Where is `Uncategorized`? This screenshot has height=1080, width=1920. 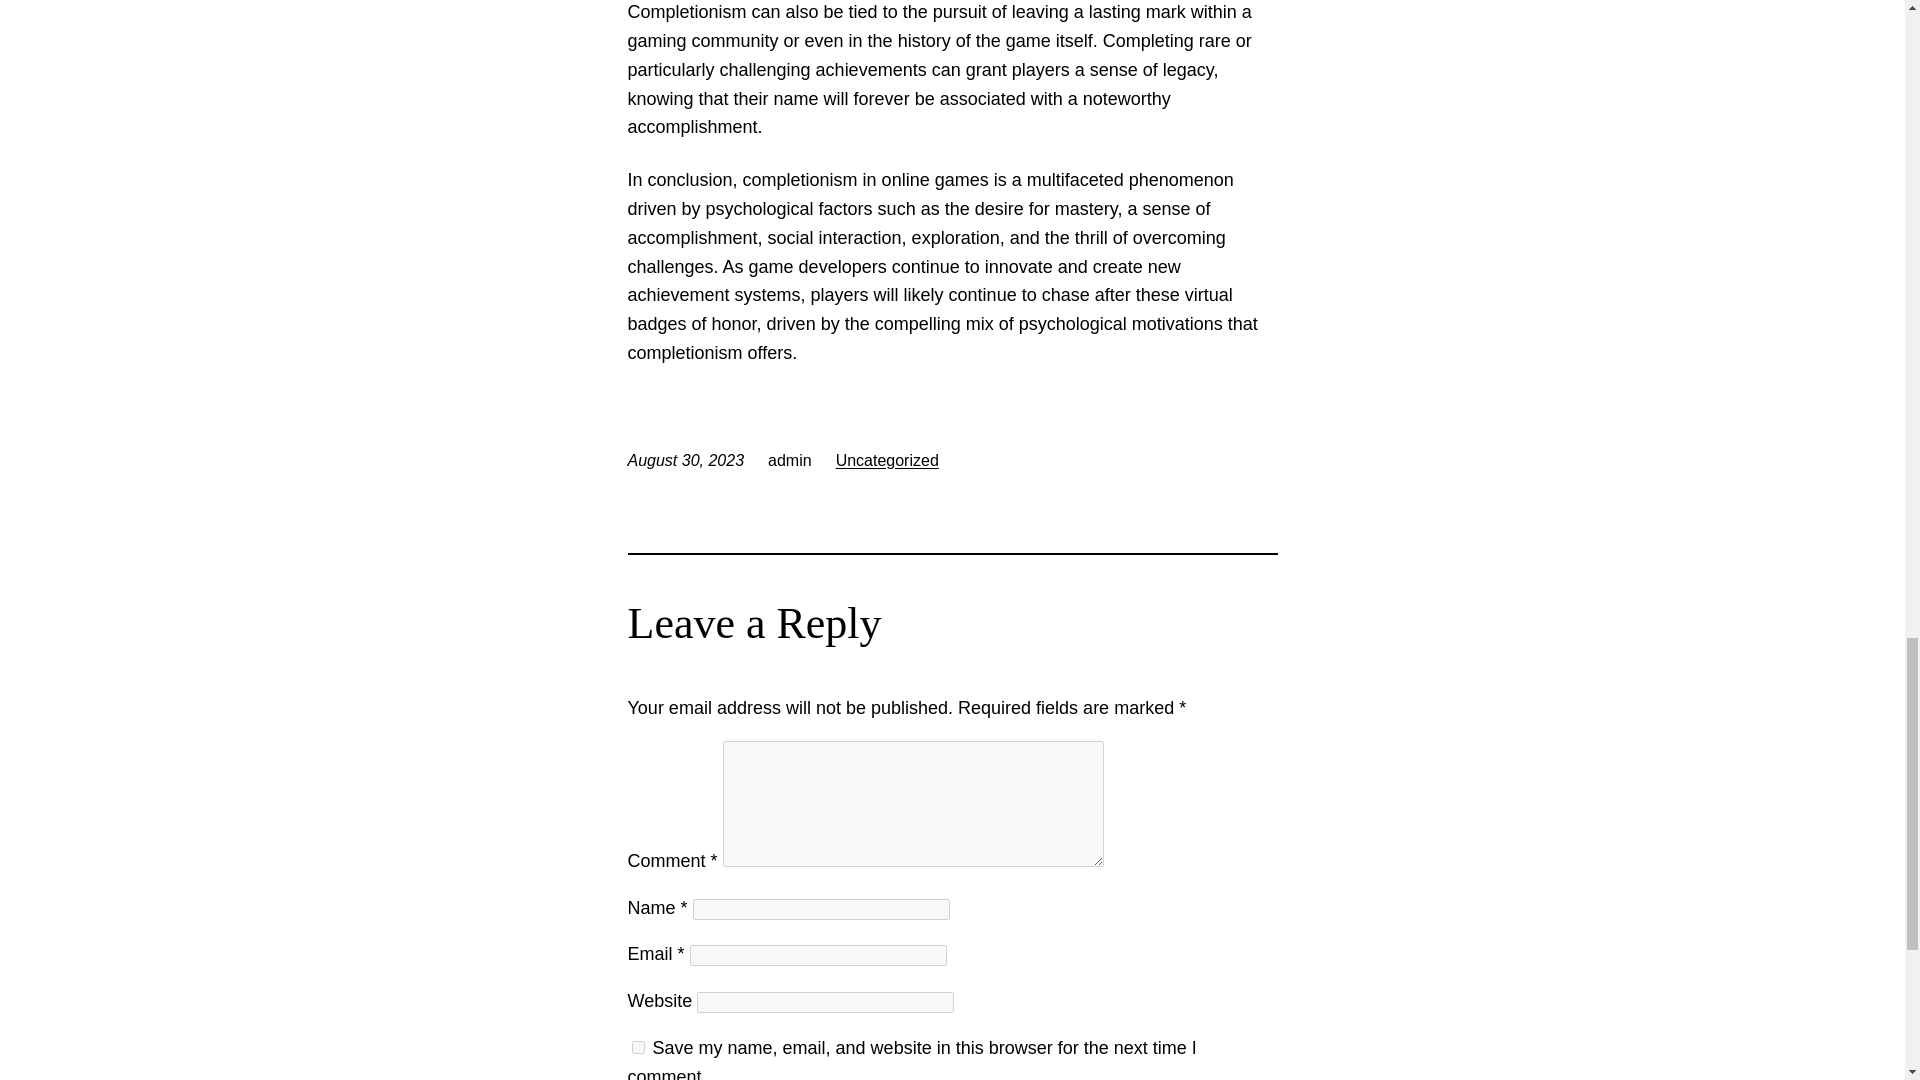 Uncategorized is located at coordinates (886, 460).